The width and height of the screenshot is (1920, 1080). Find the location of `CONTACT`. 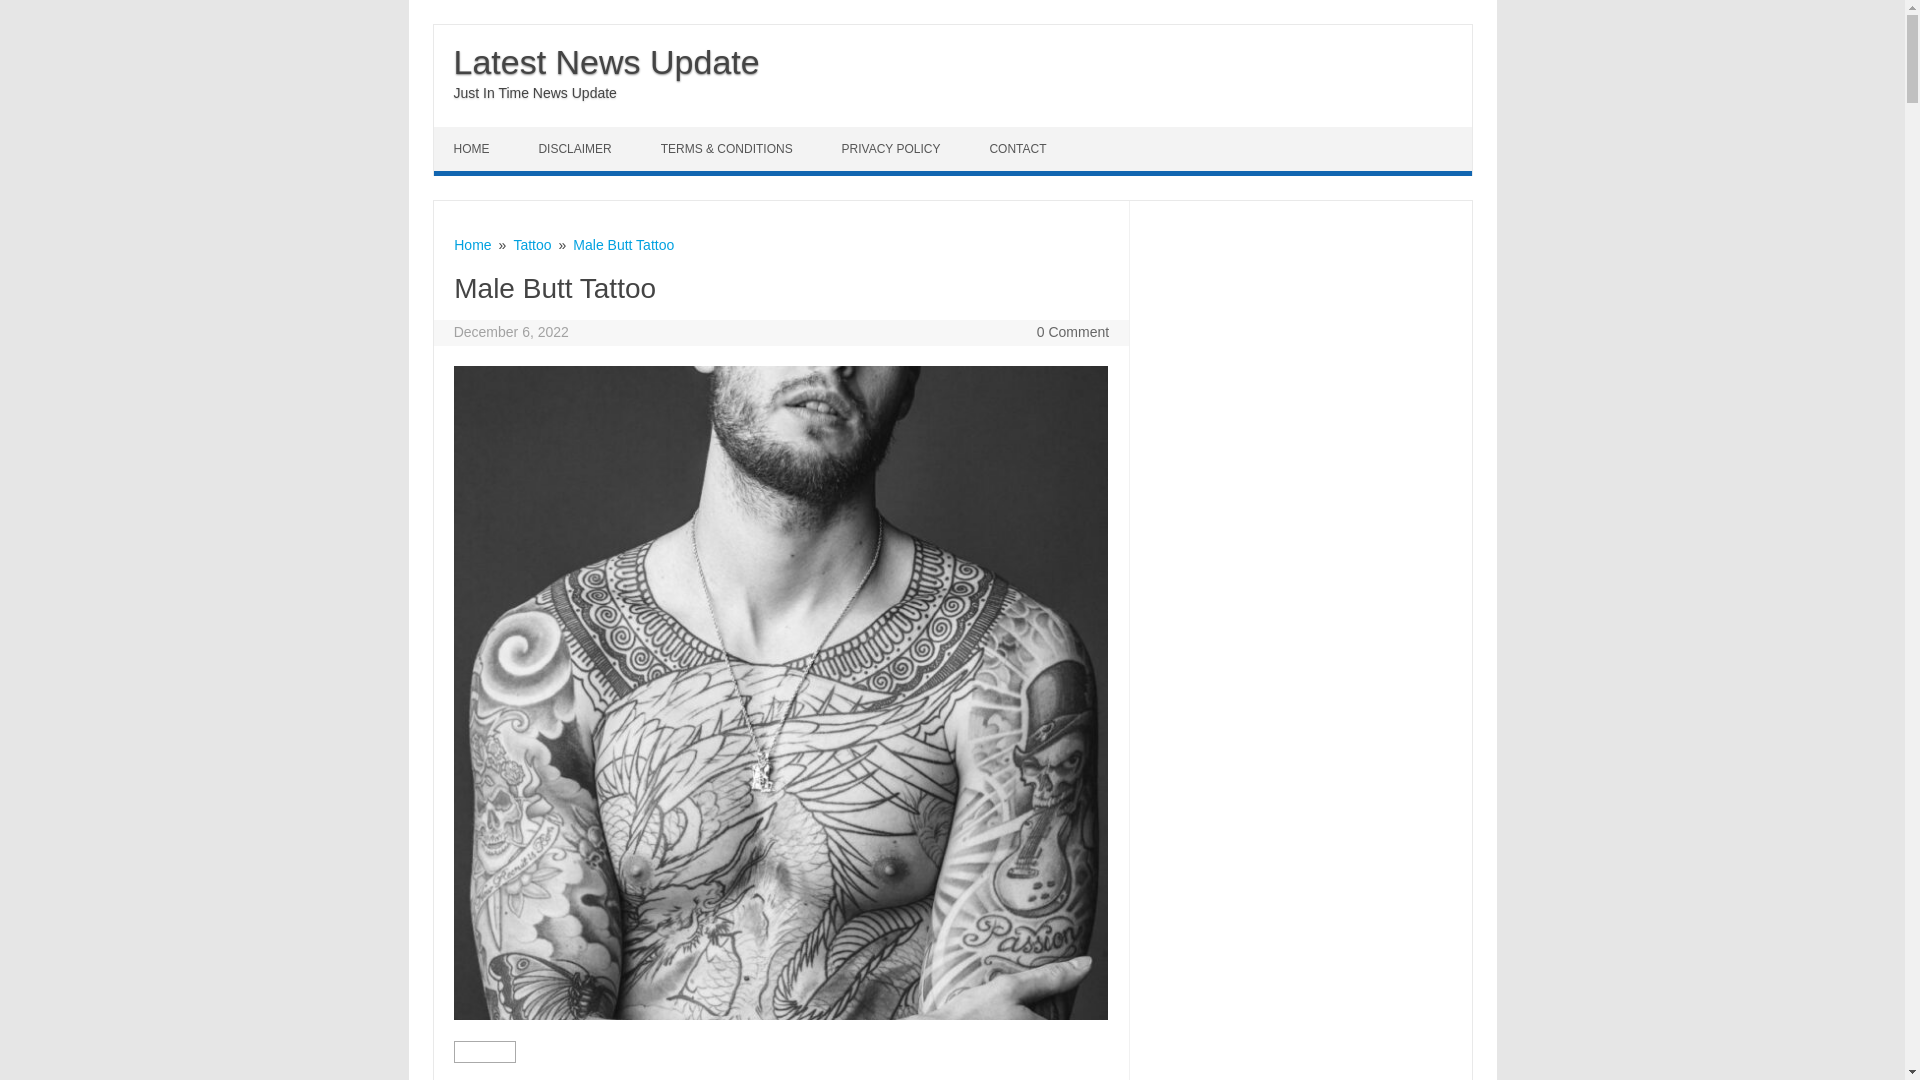

CONTACT is located at coordinates (1020, 148).